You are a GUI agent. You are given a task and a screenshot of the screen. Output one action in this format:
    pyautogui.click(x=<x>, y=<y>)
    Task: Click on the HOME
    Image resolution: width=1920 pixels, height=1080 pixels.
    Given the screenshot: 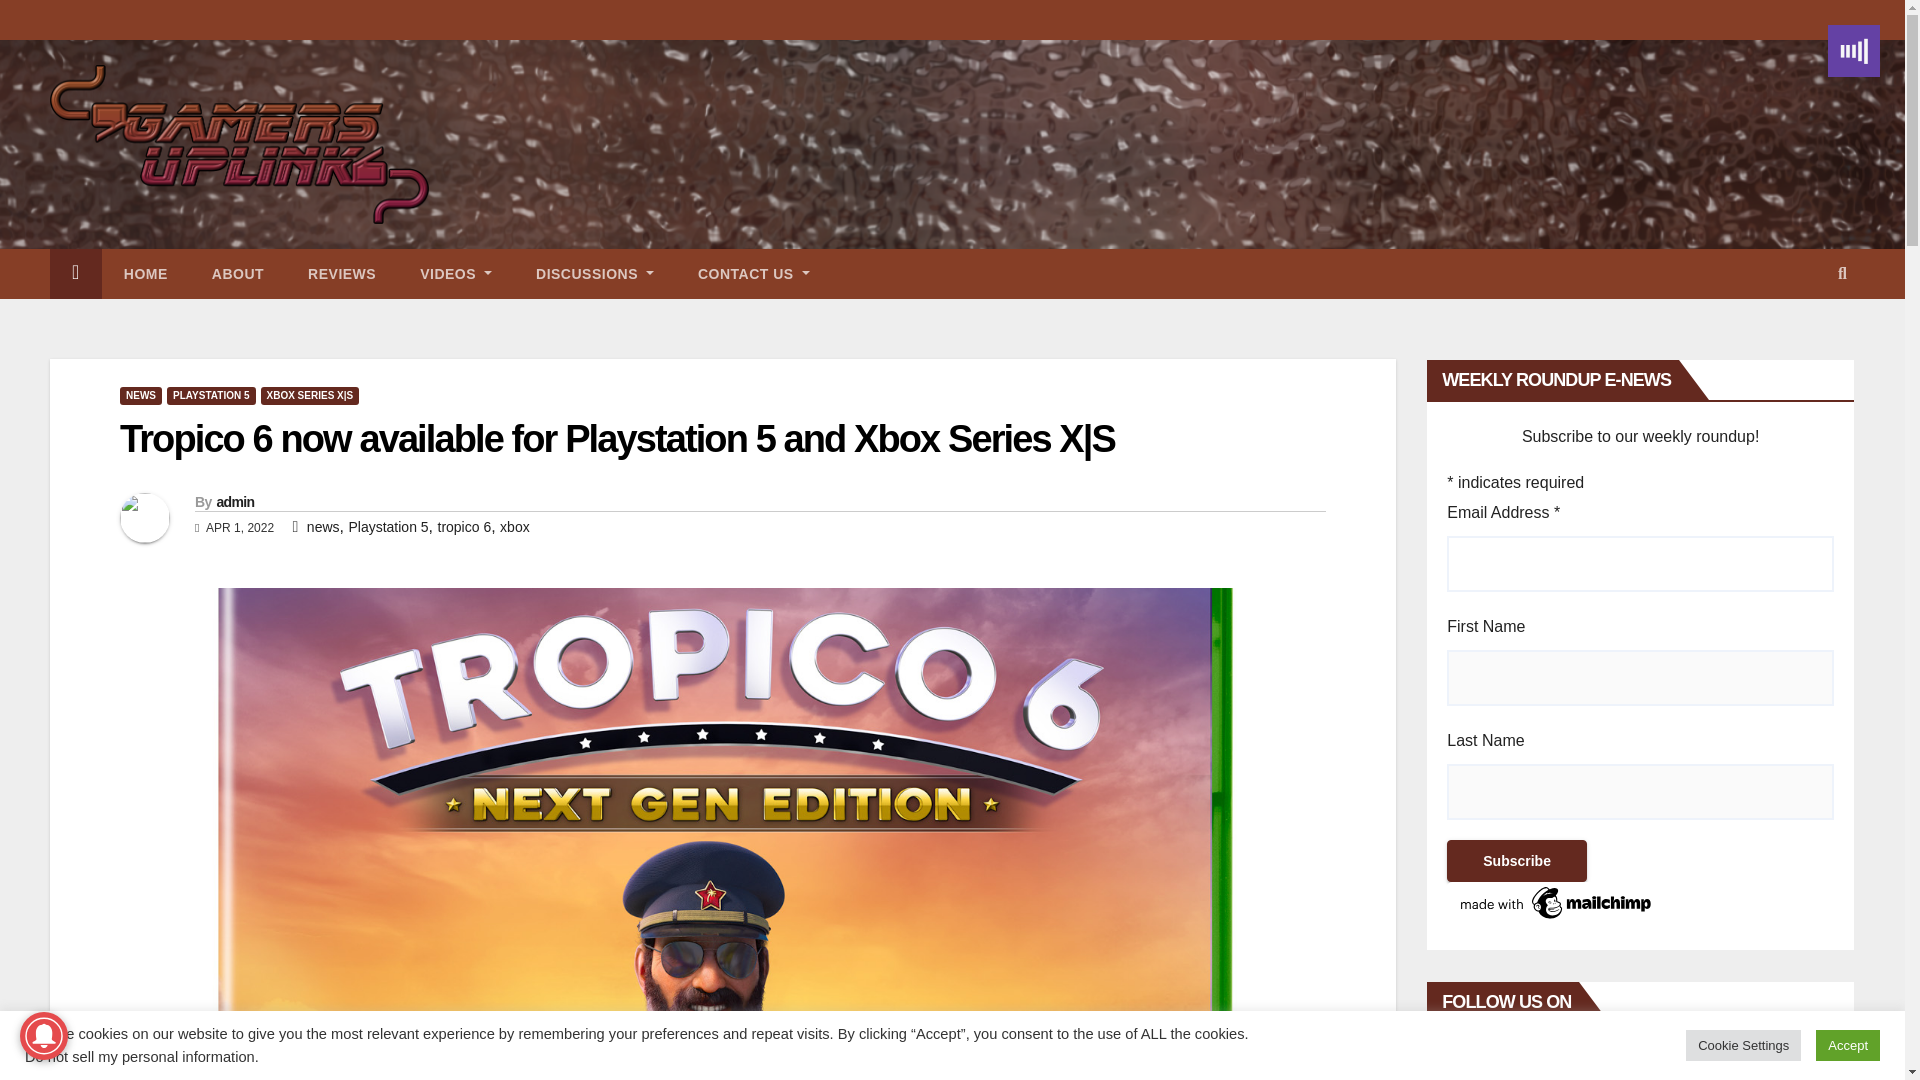 What is the action you would take?
    pyautogui.click(x=146, y=274)
    